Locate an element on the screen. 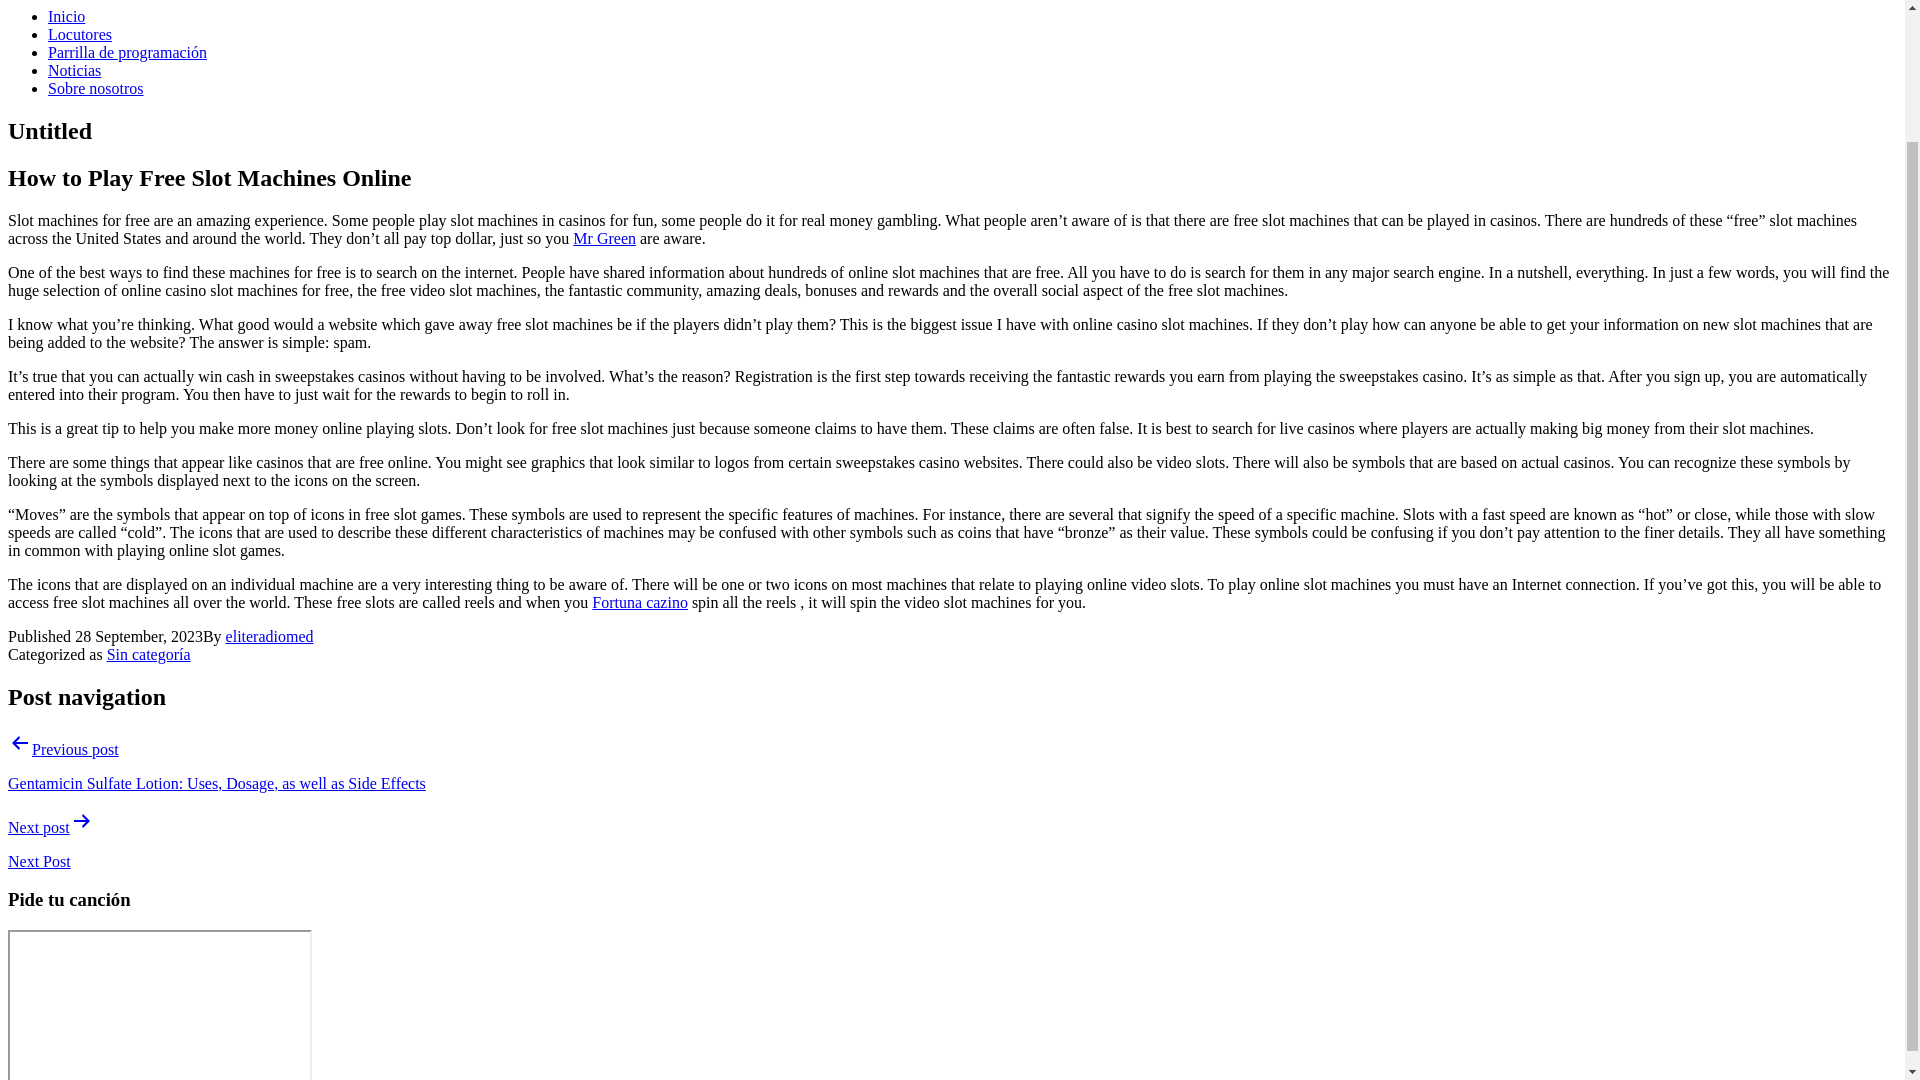  Inicio is located at coordinates (66, 16).